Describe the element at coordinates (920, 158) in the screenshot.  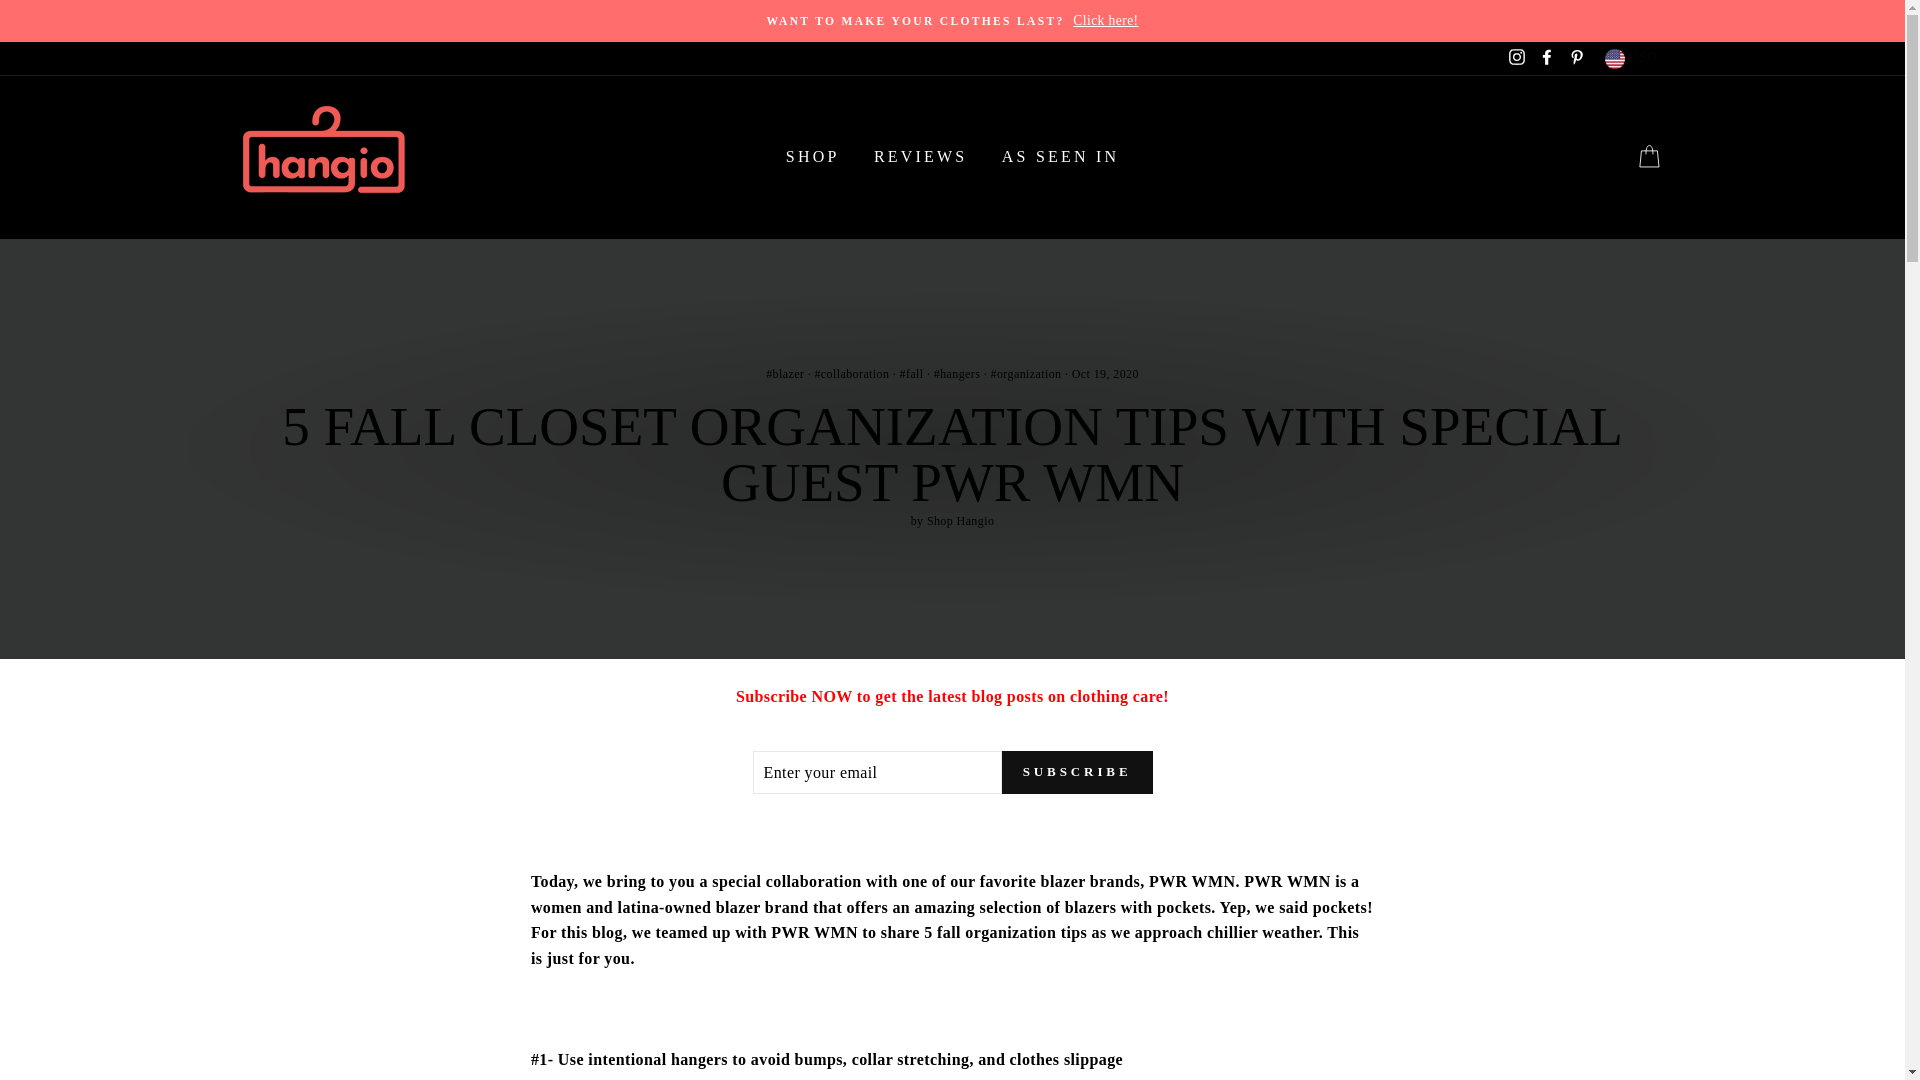
I see `REVIEWS` at that location.